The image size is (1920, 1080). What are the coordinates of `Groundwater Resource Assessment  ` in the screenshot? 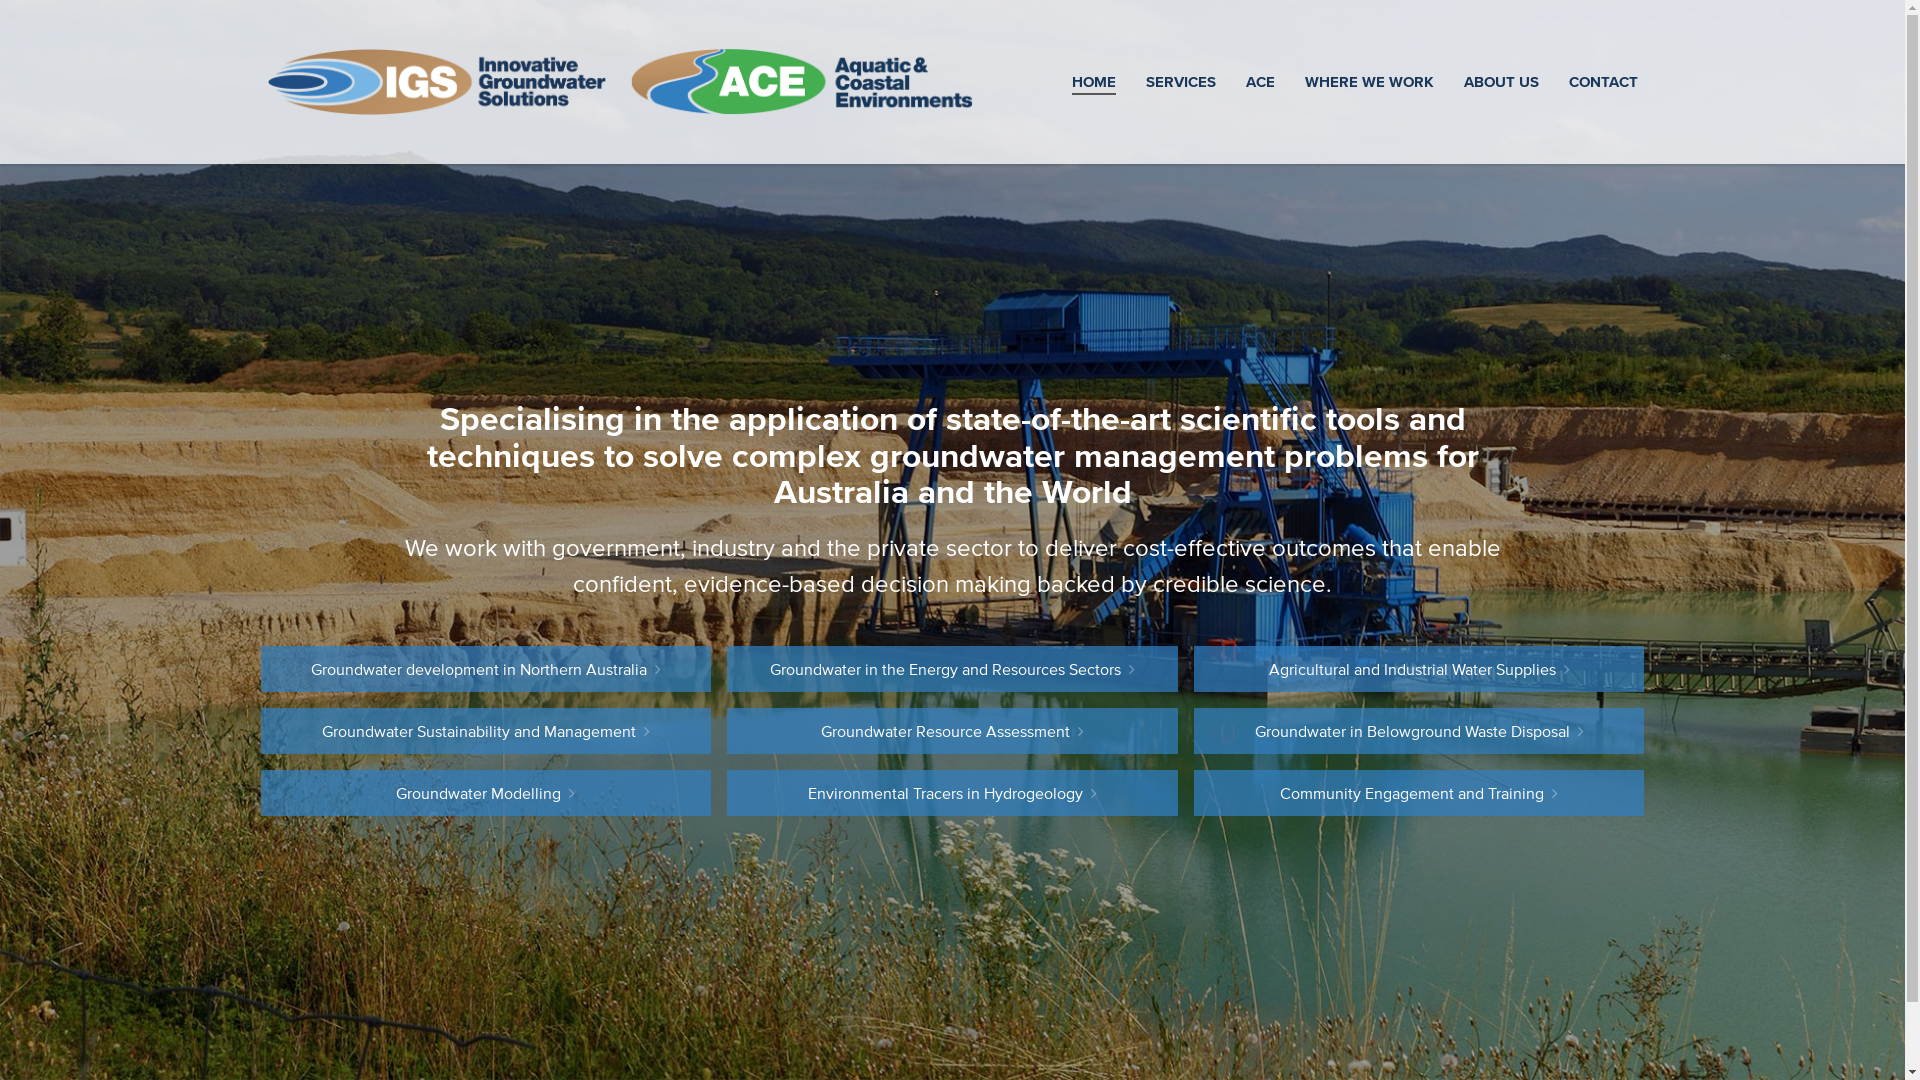 It's located at (952, 731).